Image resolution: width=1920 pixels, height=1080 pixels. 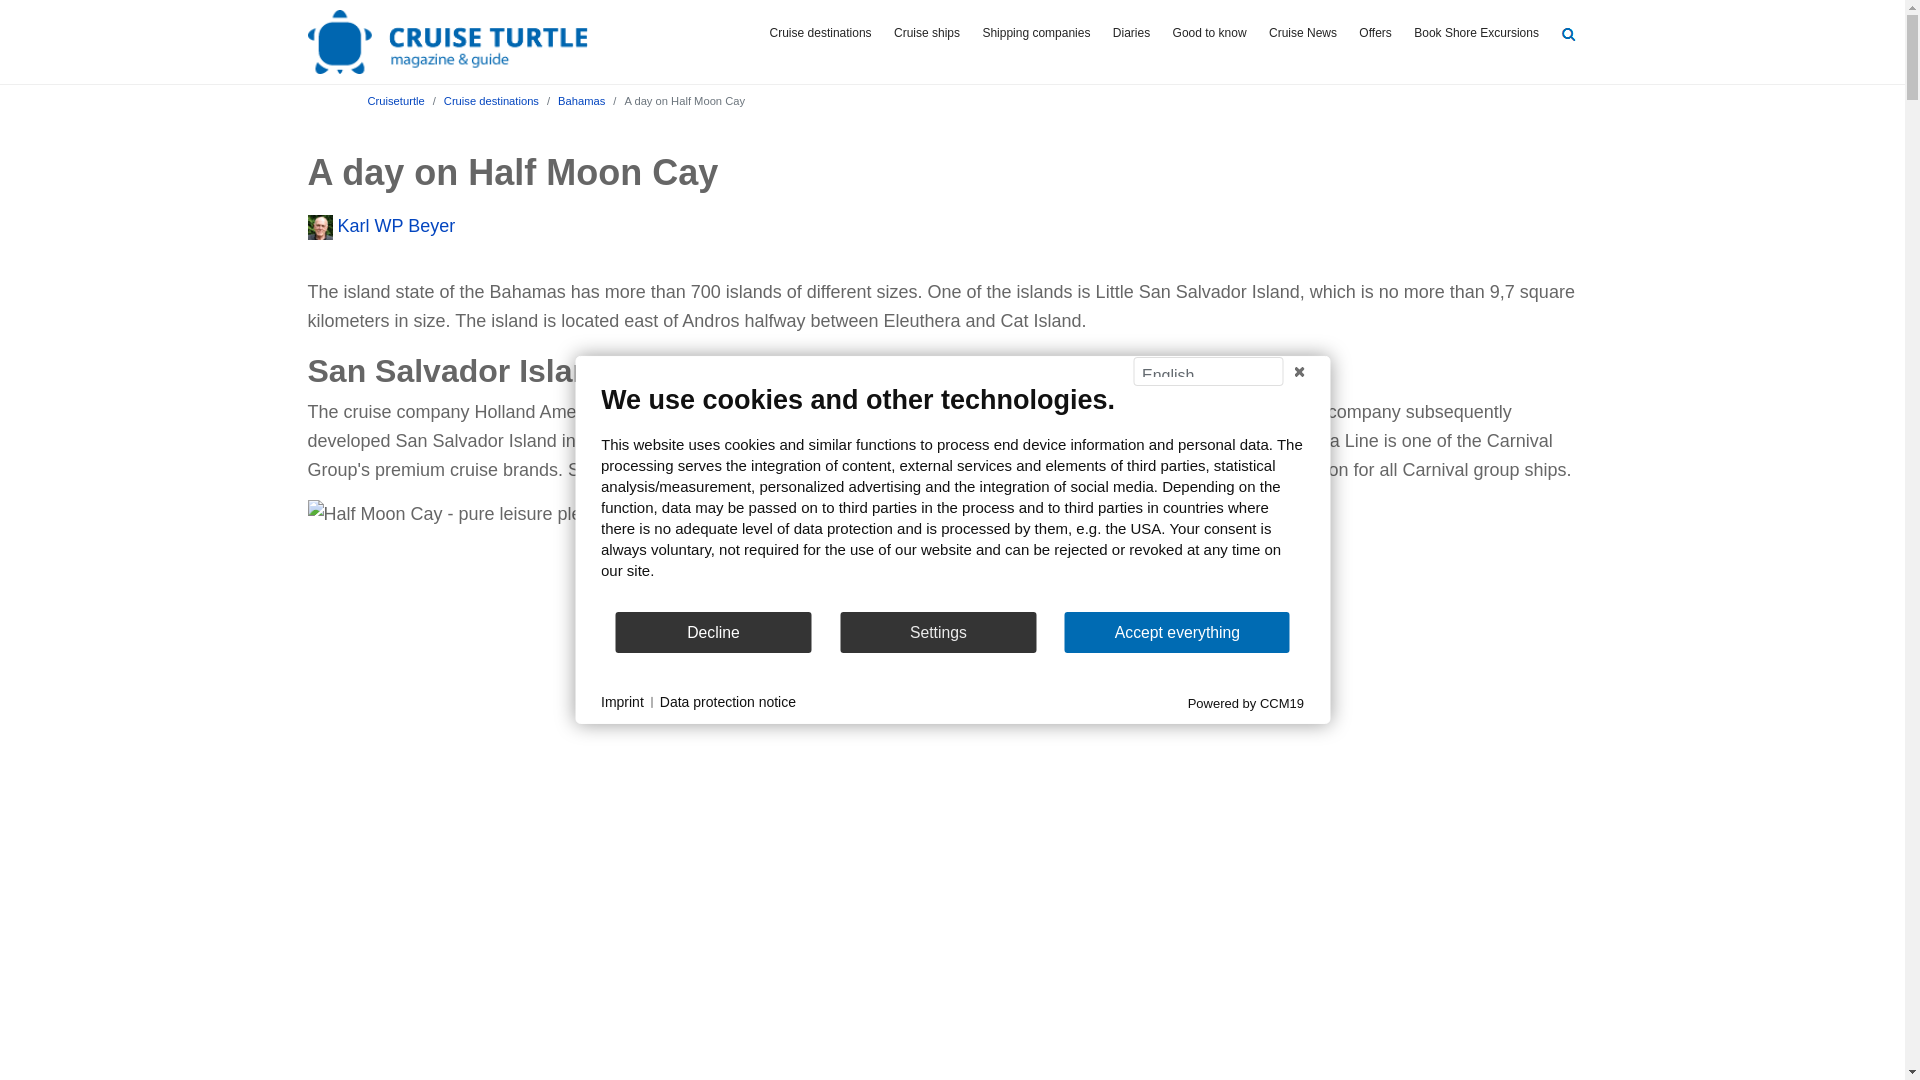 What do you see at coordinates (396, 100) in the screenshot?
I see `Cruiseturtle` at bounding box center [396, 100].